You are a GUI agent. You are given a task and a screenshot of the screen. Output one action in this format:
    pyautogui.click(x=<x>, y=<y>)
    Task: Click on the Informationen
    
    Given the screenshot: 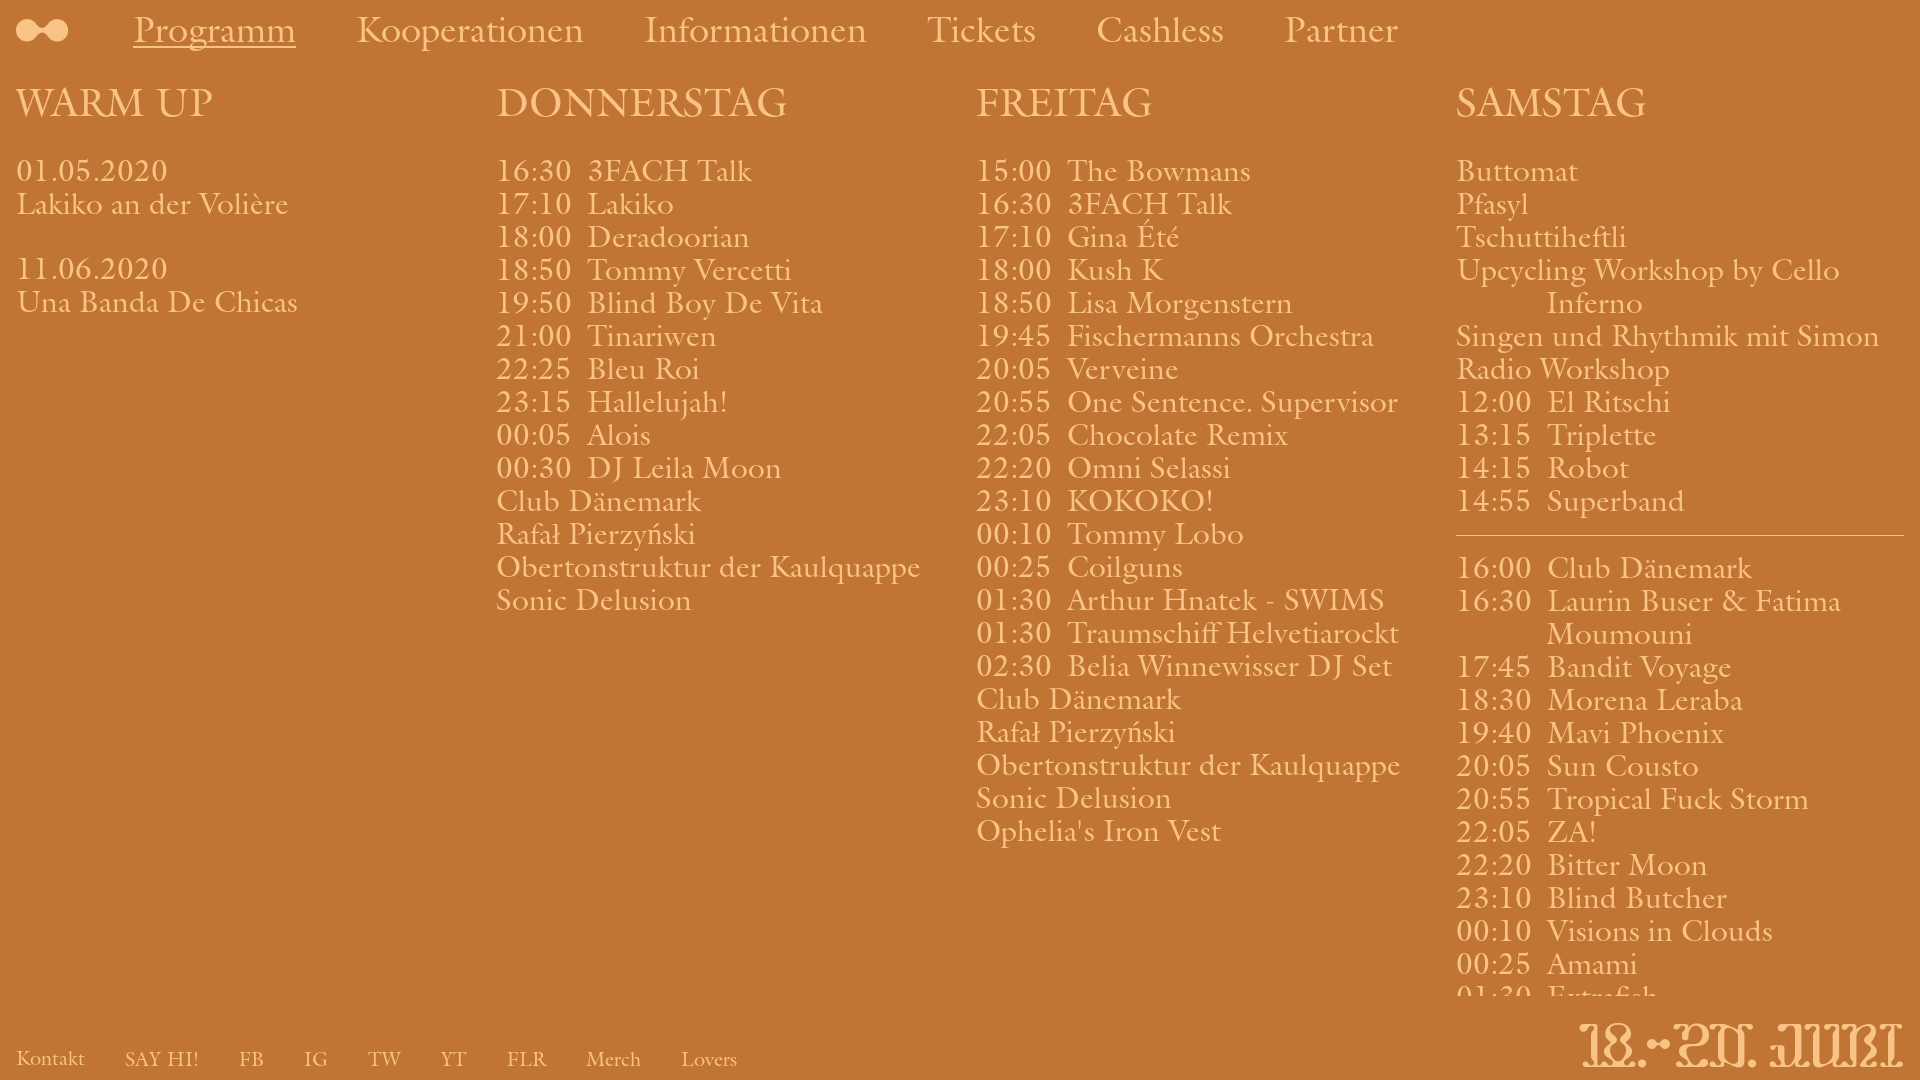 What is the action you would take?
    pyautogui.click(x=756, y=31)
    